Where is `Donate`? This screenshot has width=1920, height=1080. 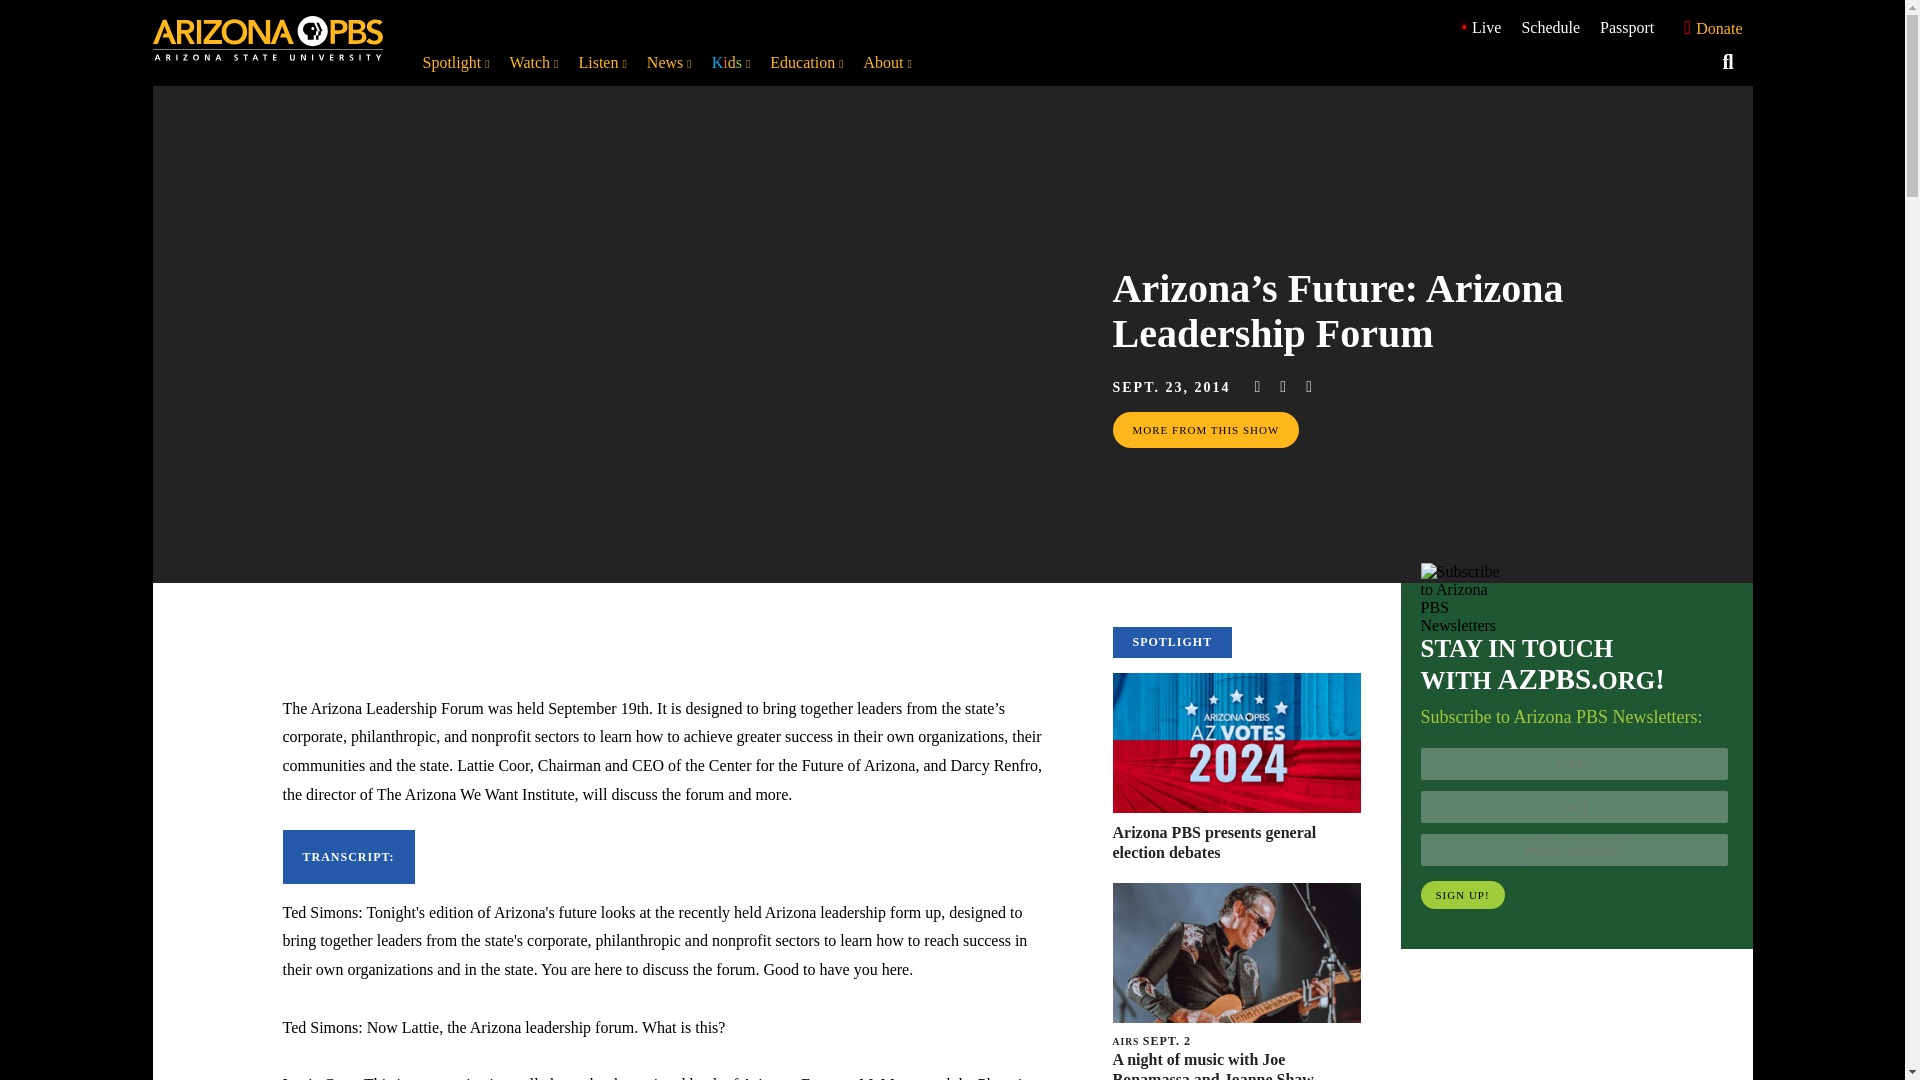 Donate is located at coordinates (1708, 27).